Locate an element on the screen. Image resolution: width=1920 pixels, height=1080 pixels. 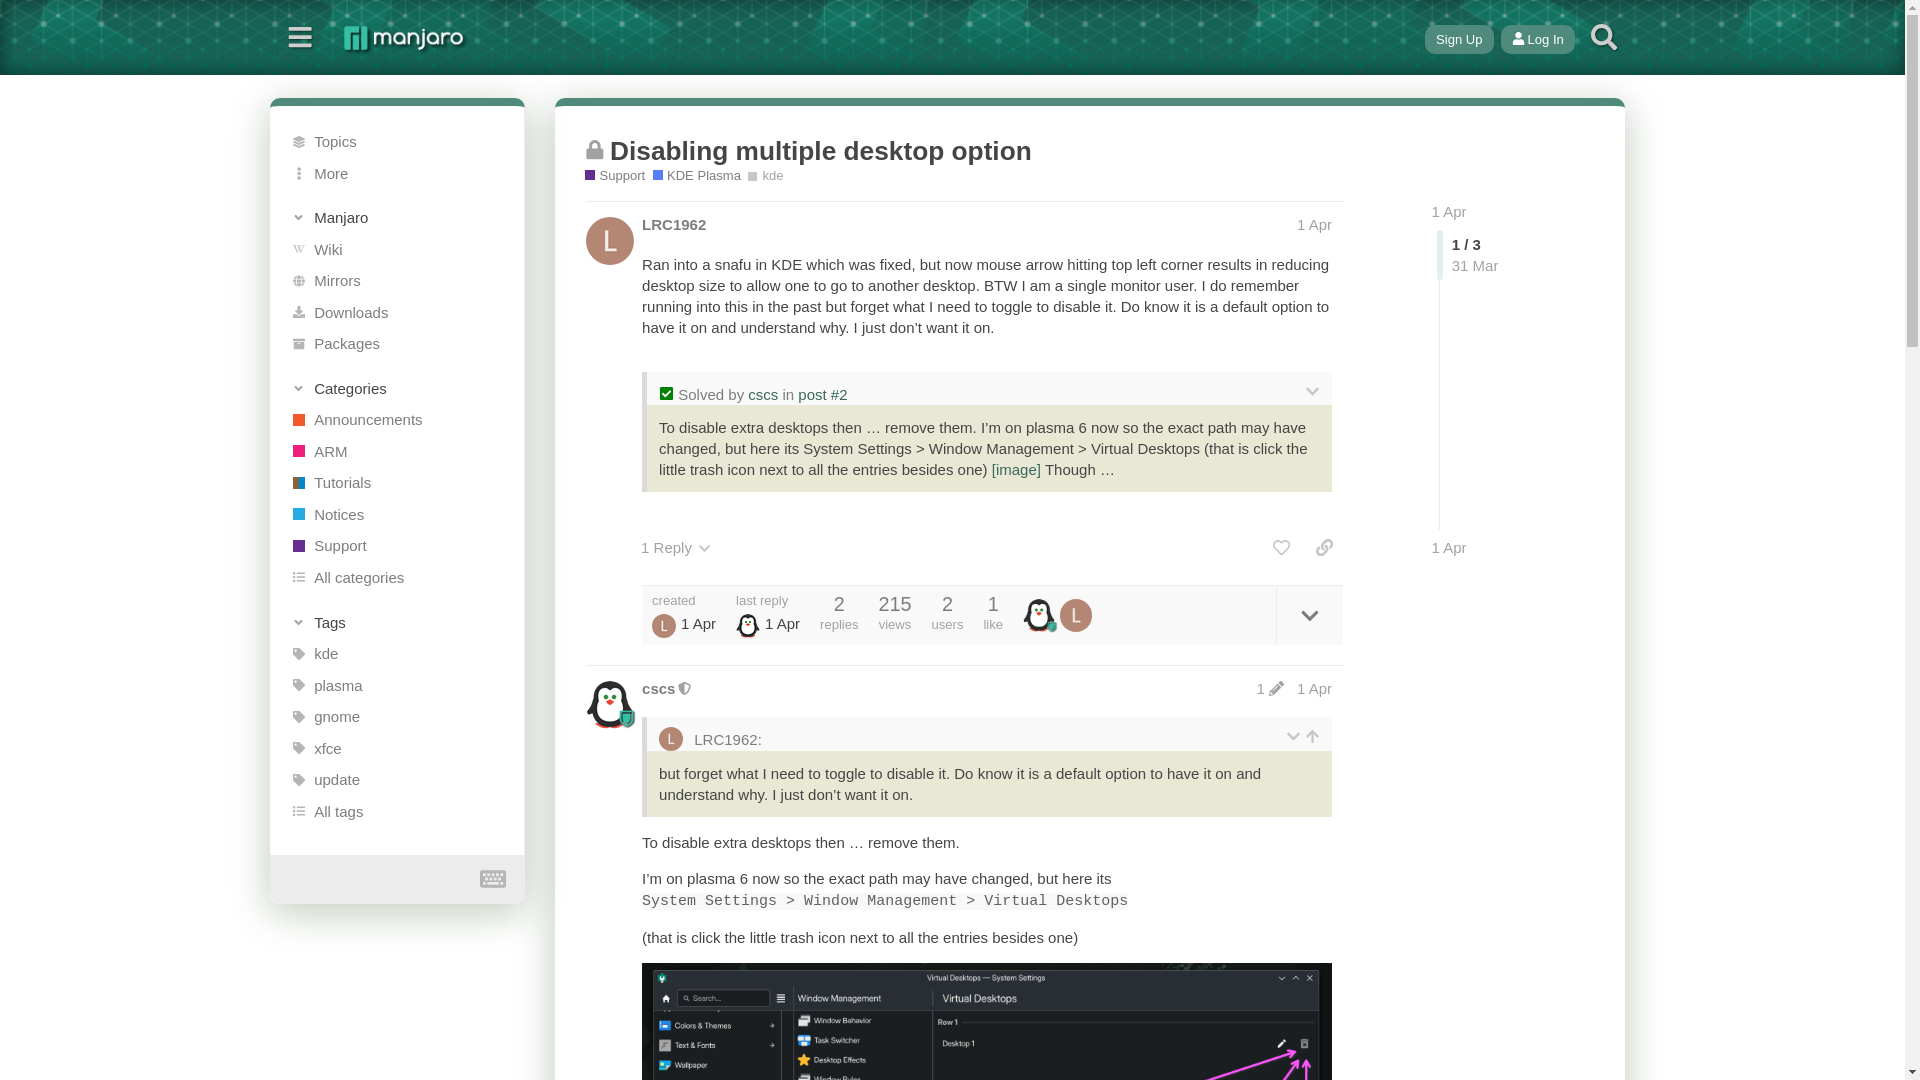
update is located at coordinates (397, 779).